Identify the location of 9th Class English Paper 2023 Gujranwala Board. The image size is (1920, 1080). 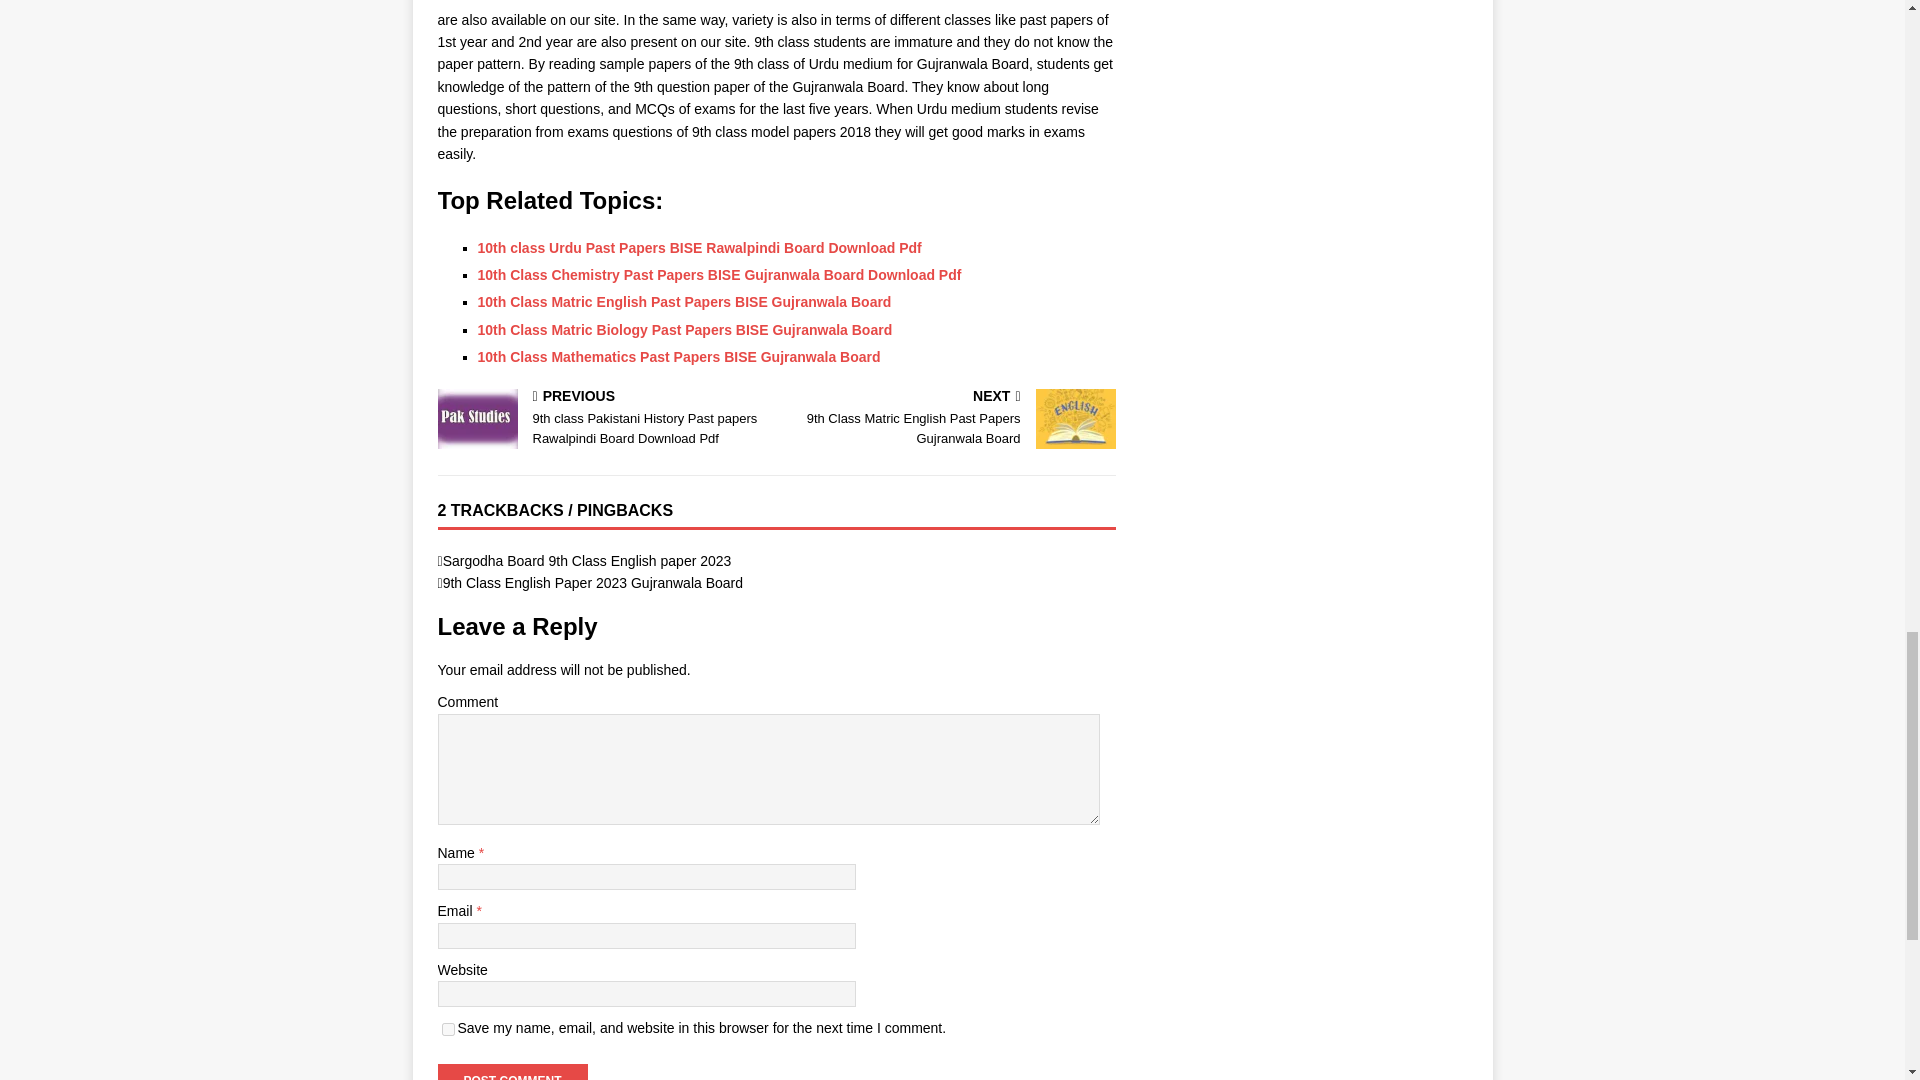
(950, 420).